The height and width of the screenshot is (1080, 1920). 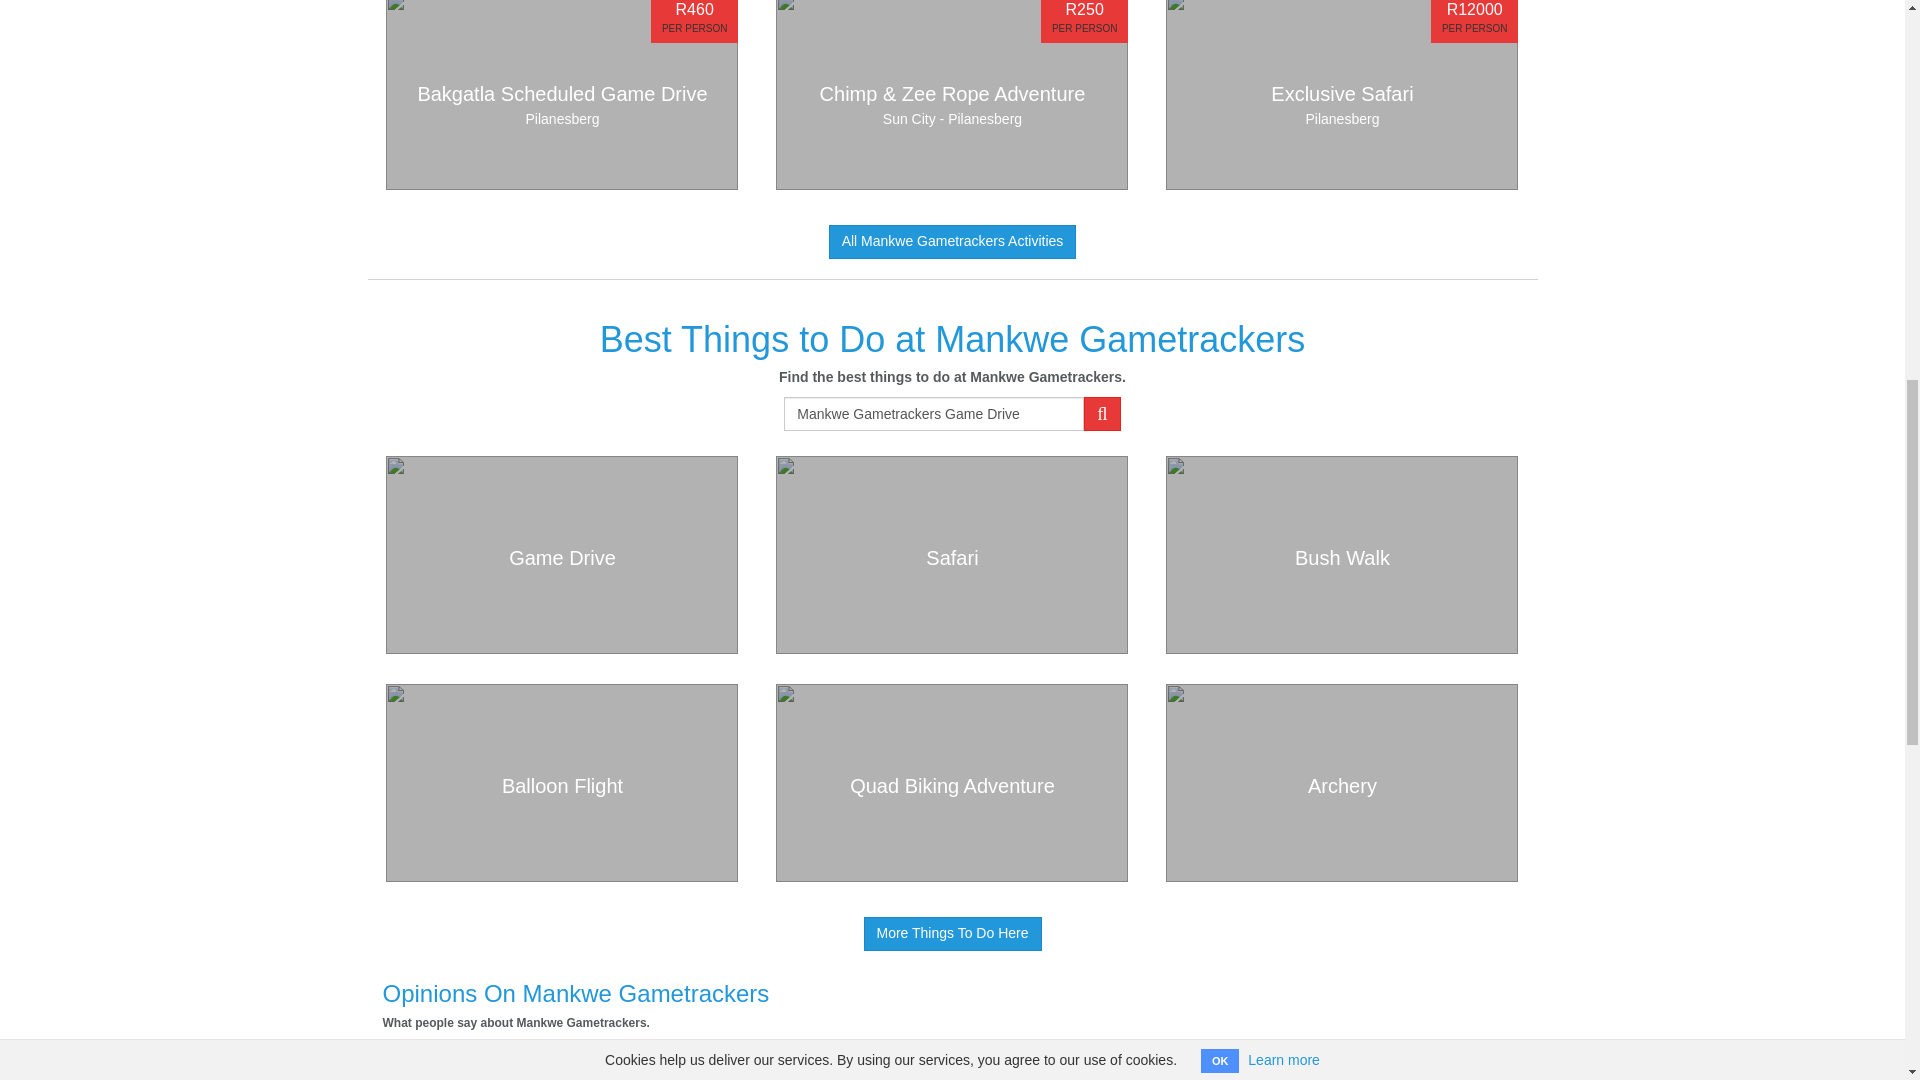 What do you see at coordinates (934, 414) in the screenshot?
I see `Safari` at bounding box center [934, 414].